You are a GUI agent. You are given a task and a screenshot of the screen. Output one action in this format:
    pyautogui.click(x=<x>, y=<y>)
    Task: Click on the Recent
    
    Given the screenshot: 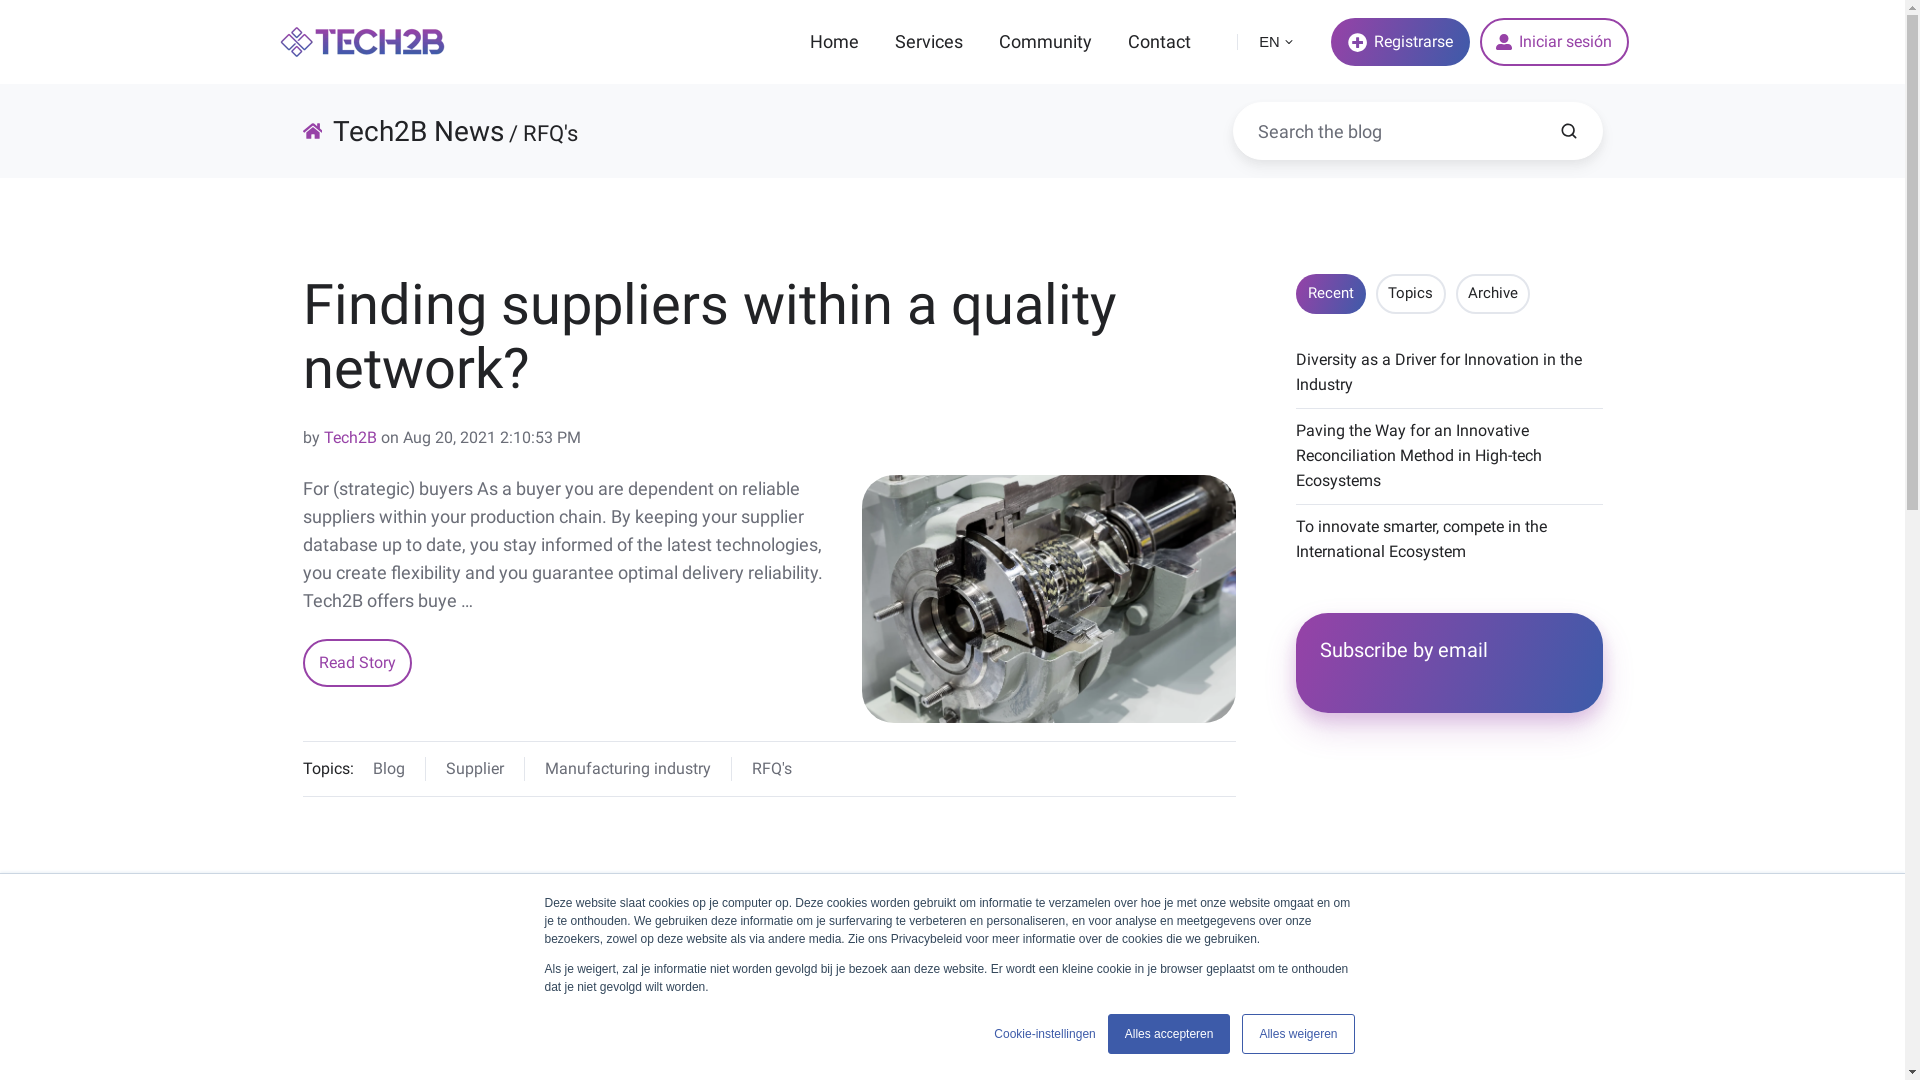 What is the action you would take?
    pyautogui.click(x=1331, y=294)
    